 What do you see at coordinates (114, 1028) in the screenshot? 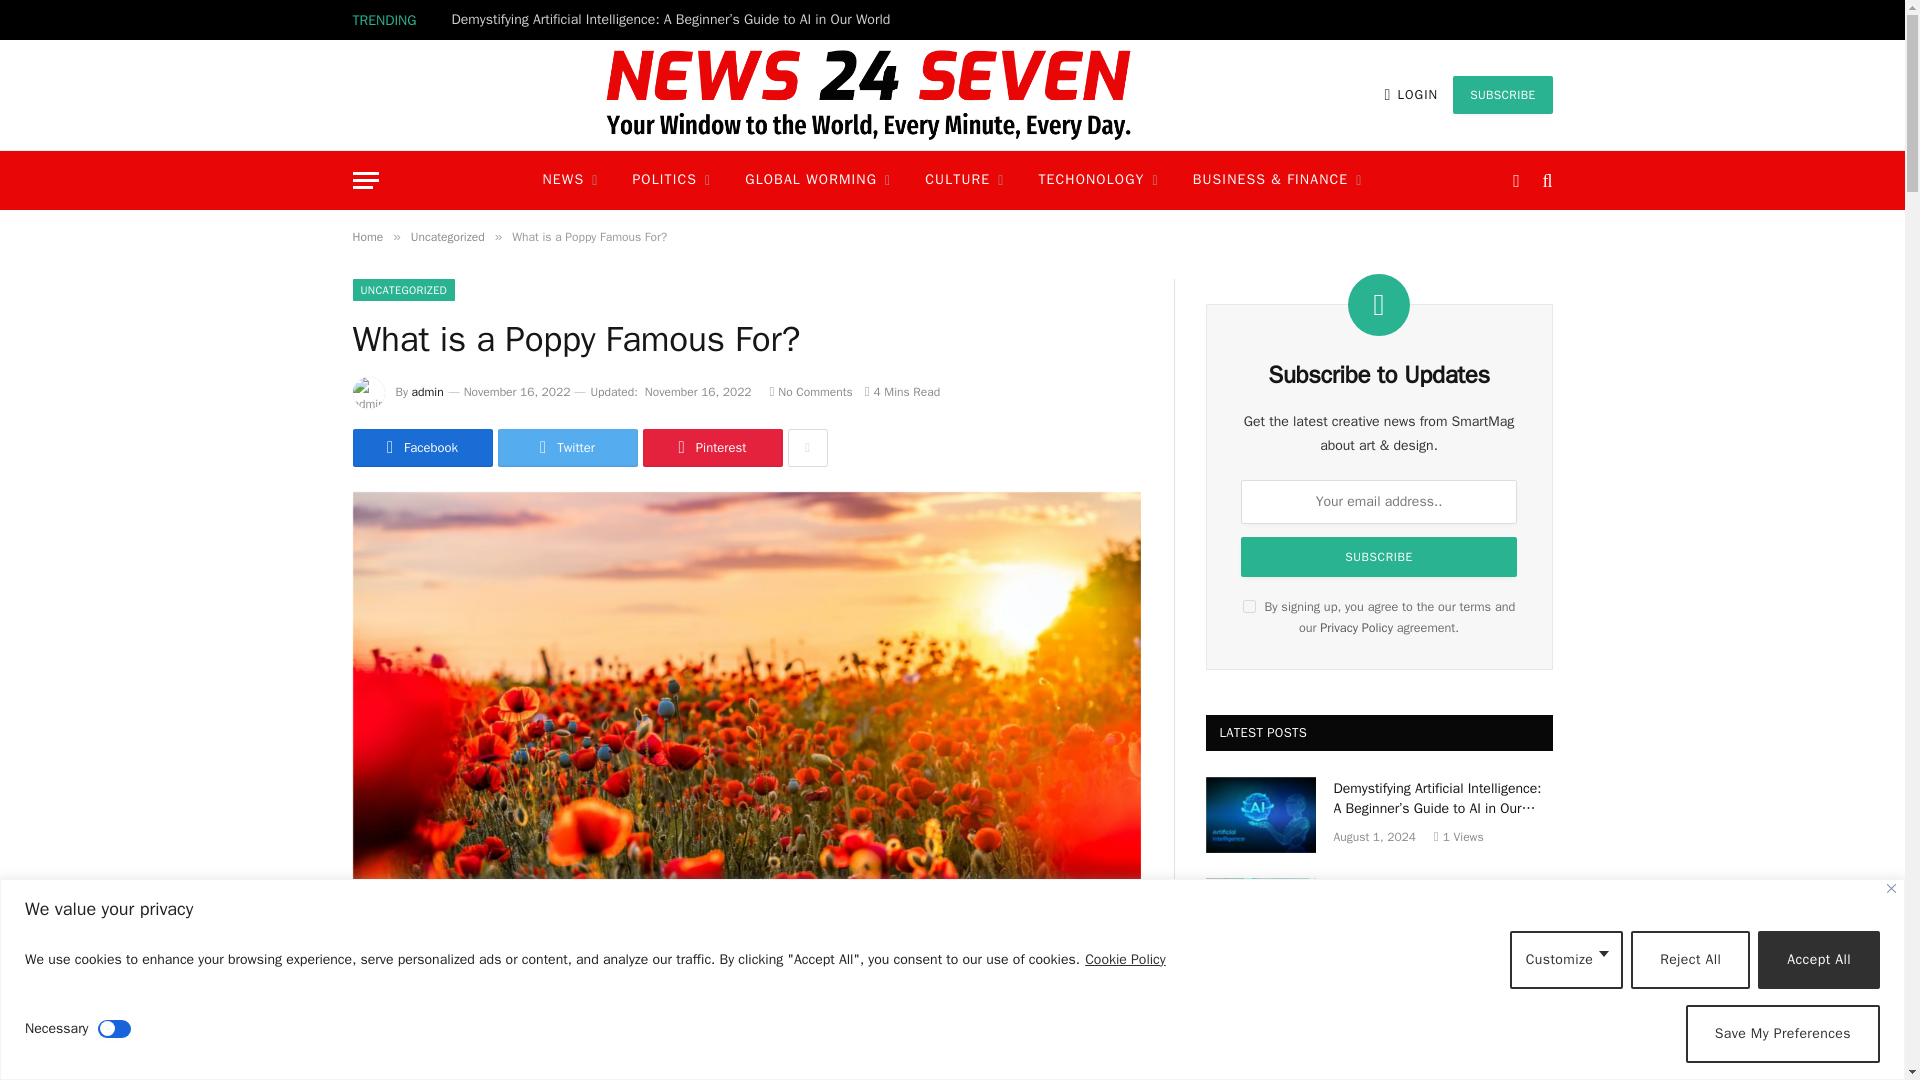
I see `on` at bounding box center [114, 1028].